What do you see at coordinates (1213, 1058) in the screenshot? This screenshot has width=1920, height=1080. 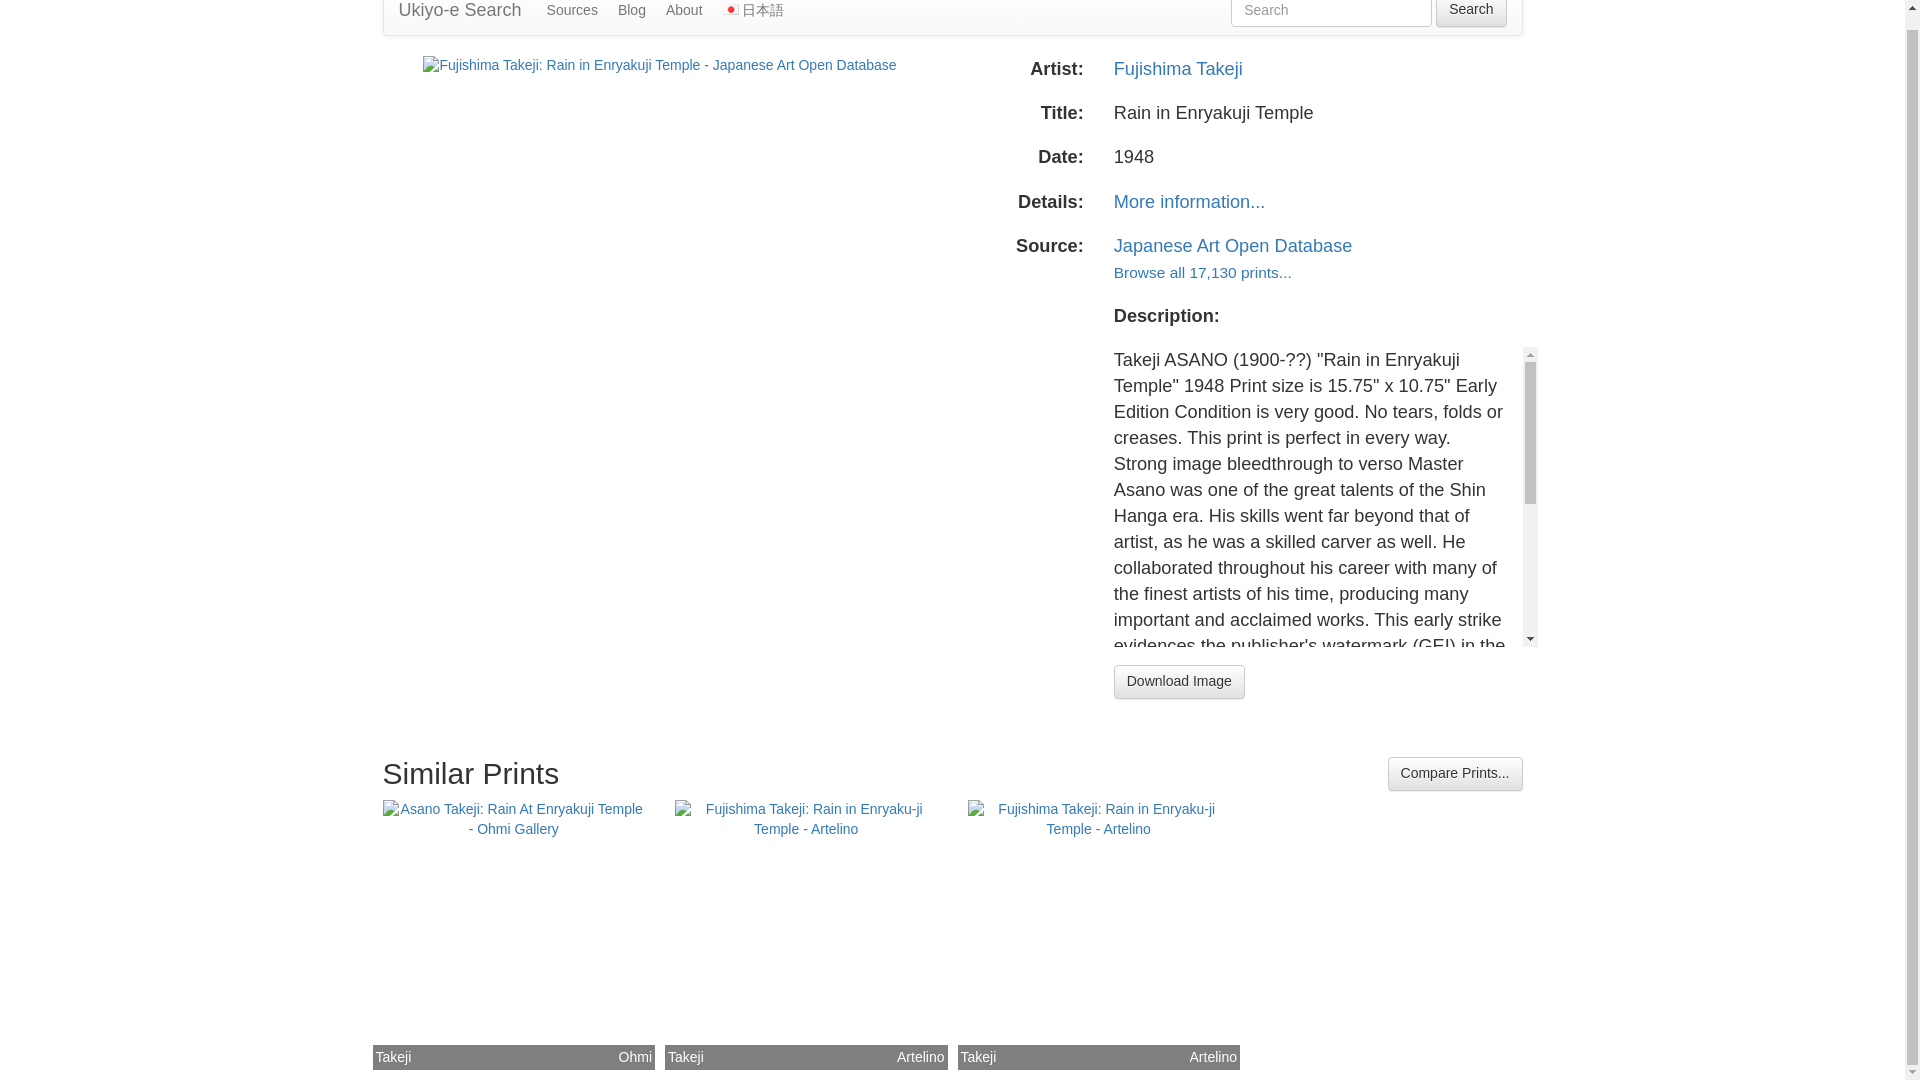 I see `Artelino` at bounding box center [1213, 1058].